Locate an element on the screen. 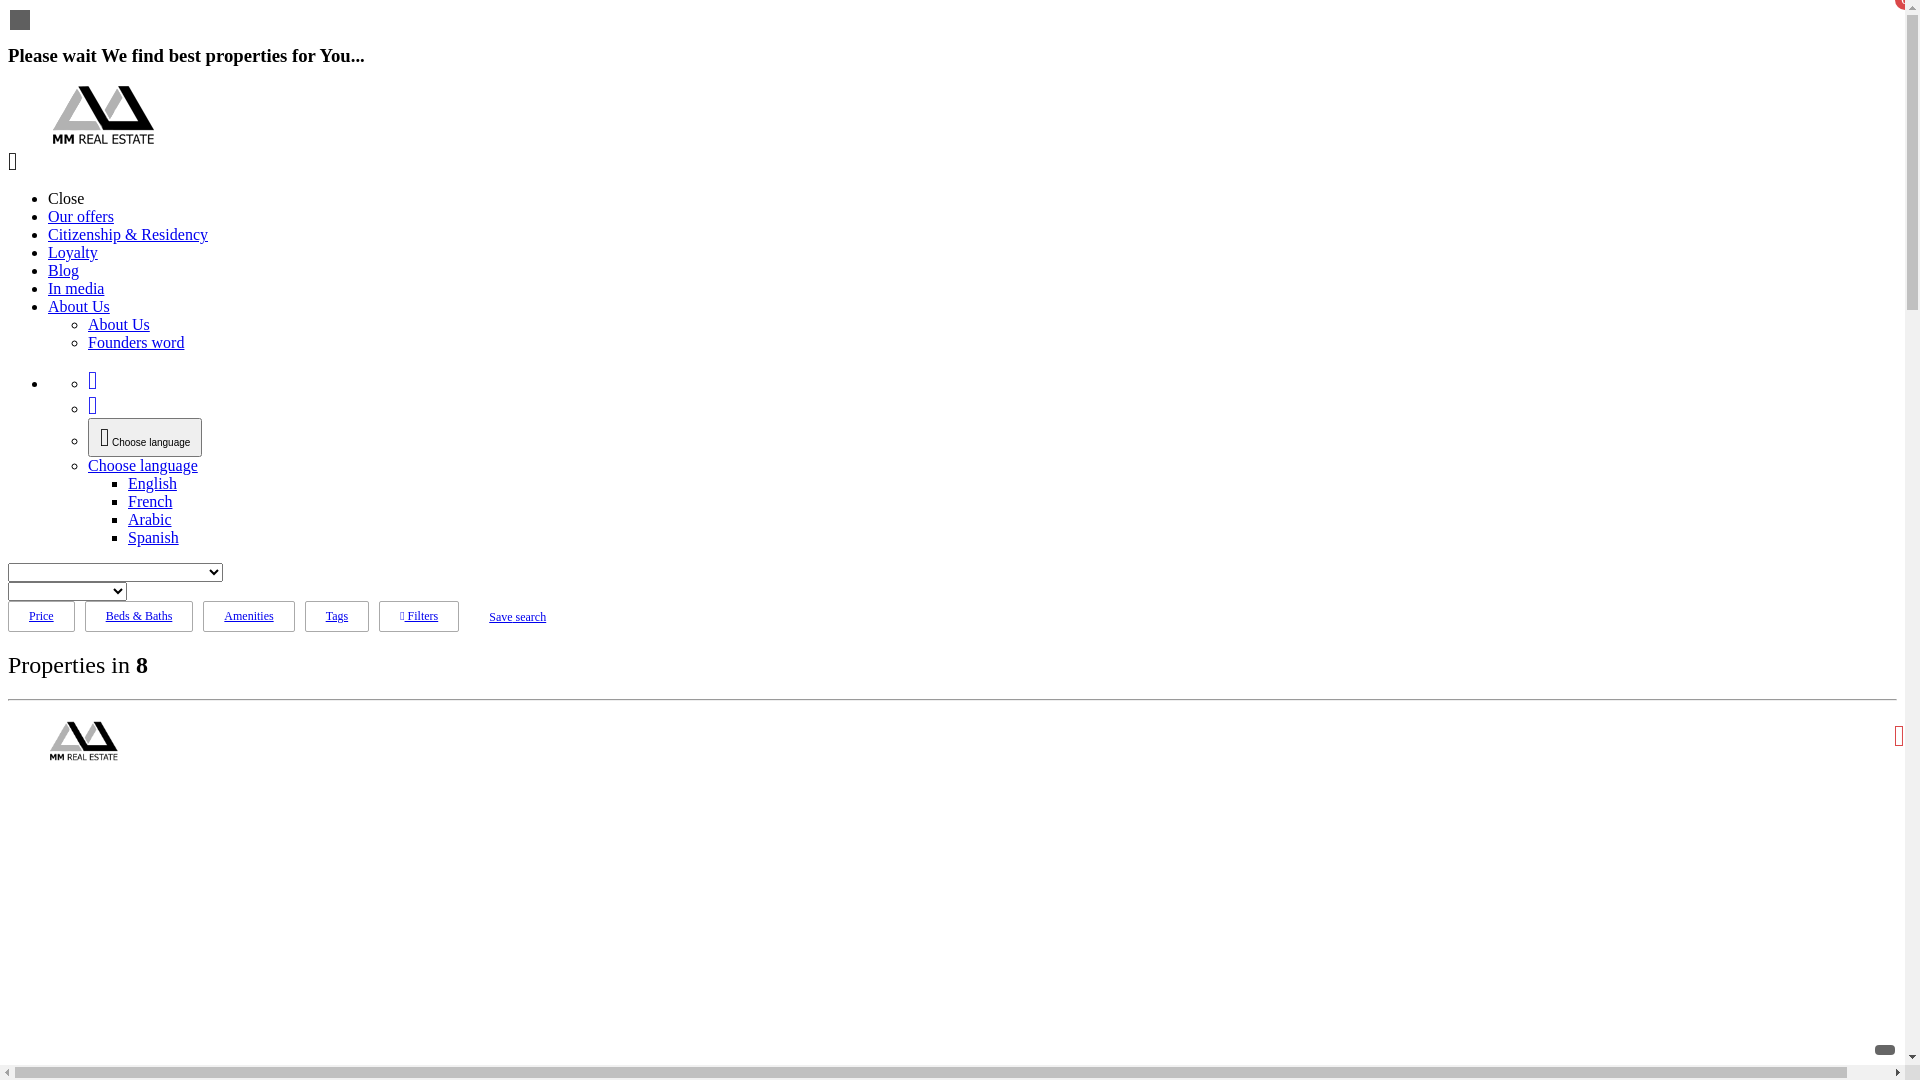  Arabic is located at coordinates (150, 520).